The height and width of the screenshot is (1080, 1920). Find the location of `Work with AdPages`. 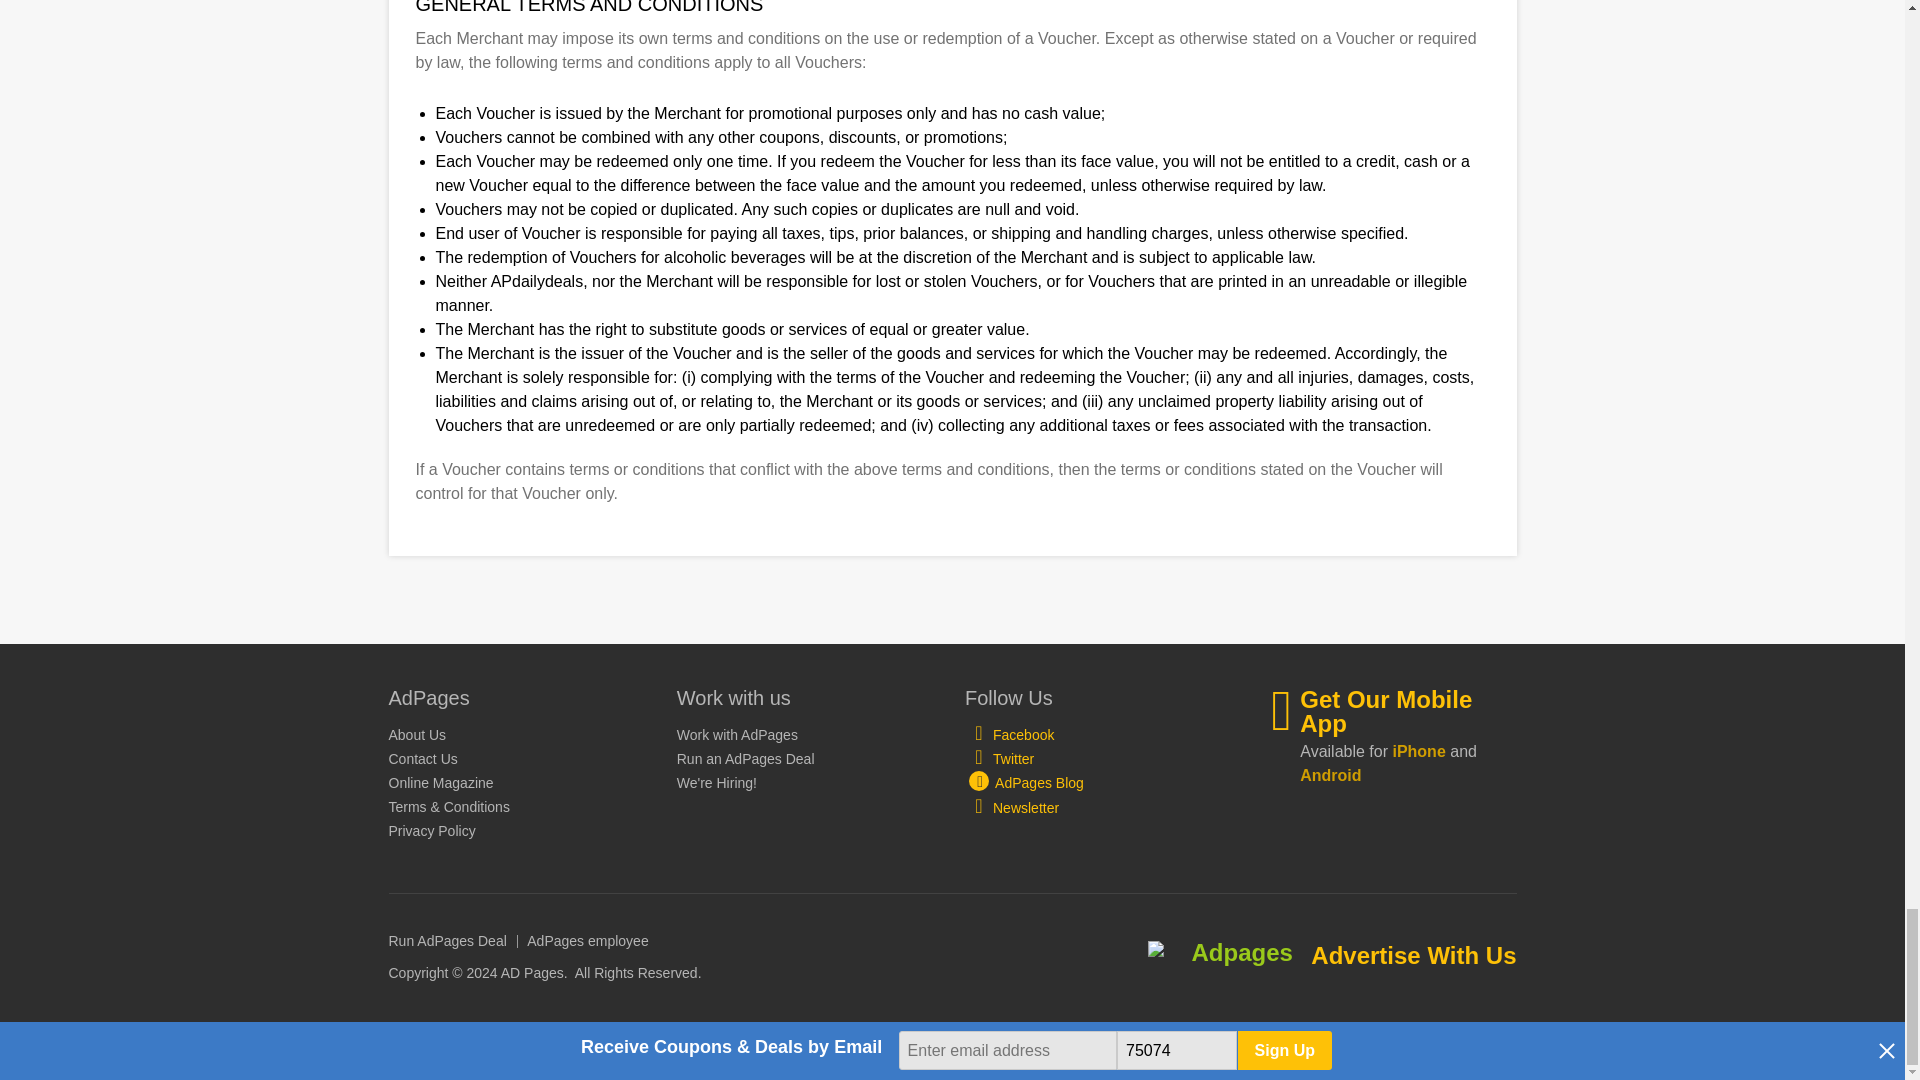

Work with AdPages is located at coordinates (738, 734).